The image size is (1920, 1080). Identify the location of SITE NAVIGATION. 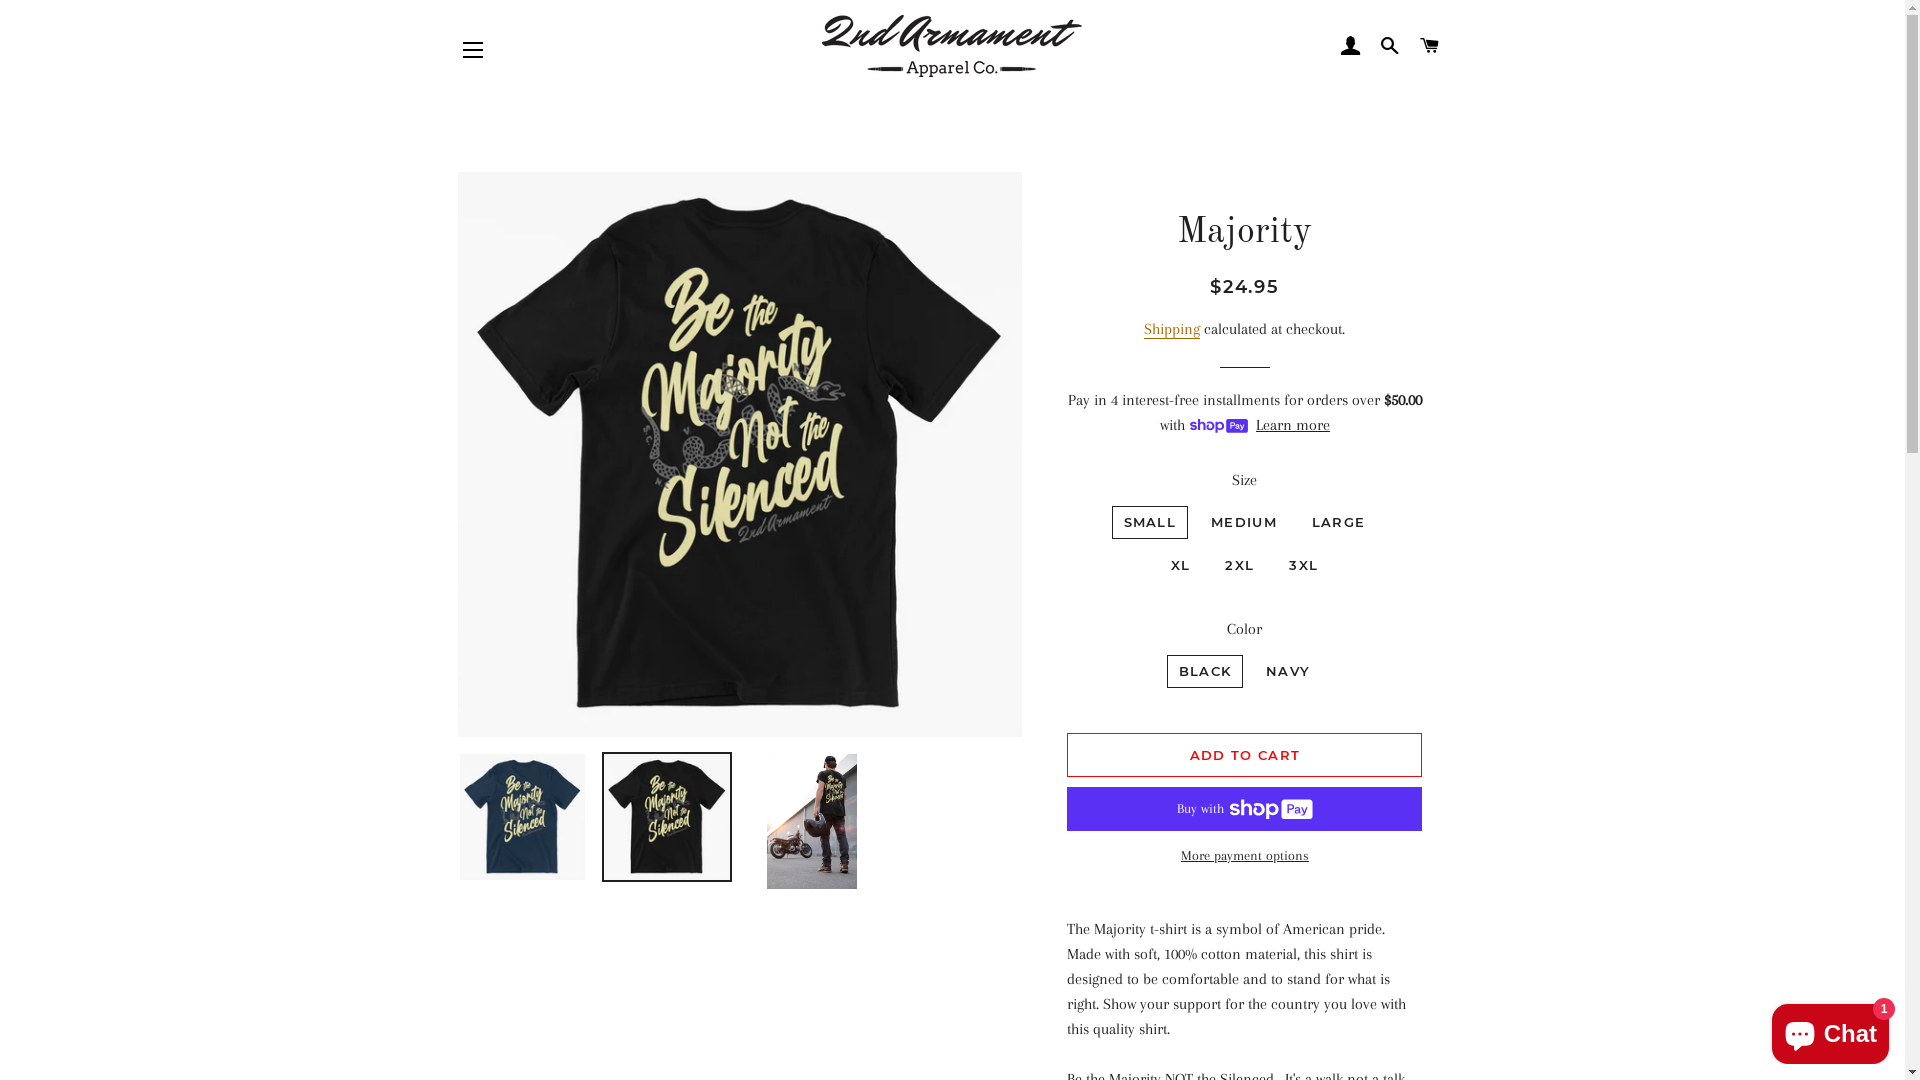
(473, 50).